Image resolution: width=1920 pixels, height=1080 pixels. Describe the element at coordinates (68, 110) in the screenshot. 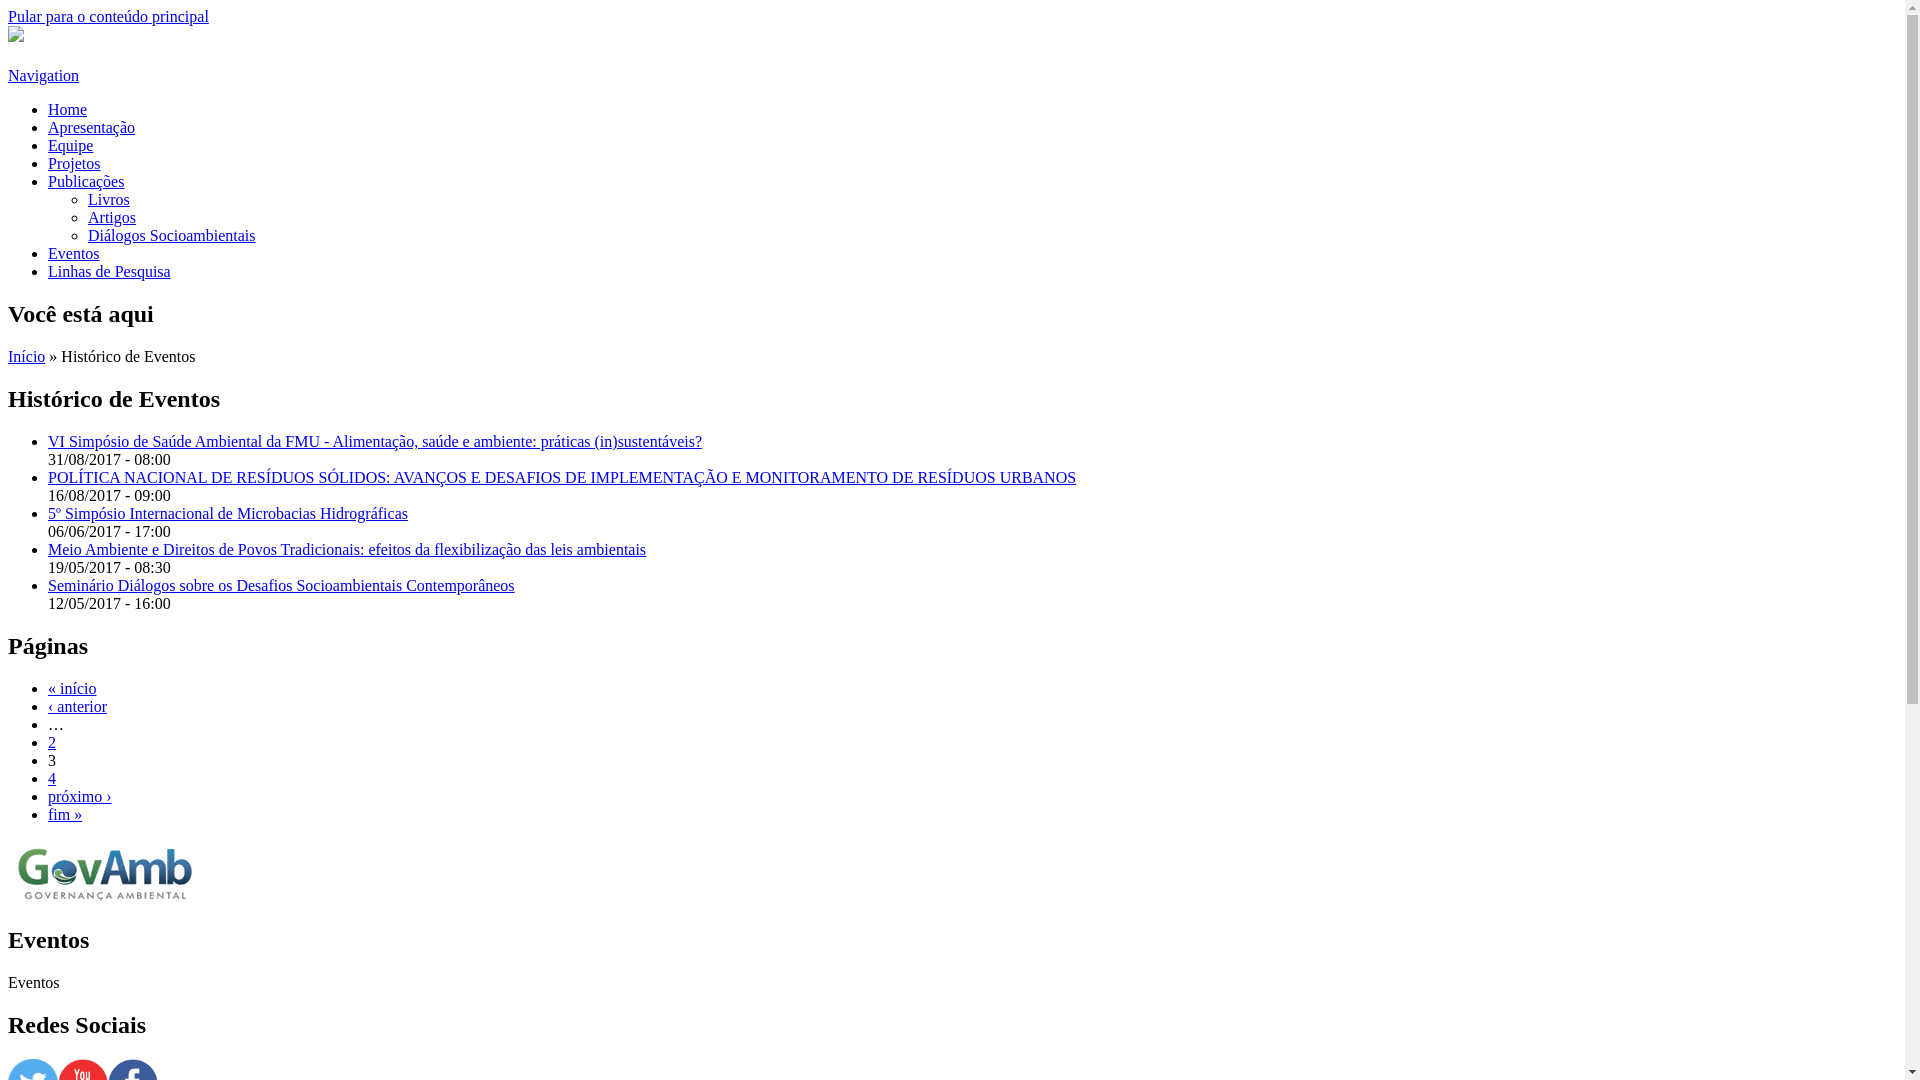

I see `Home` at that location.